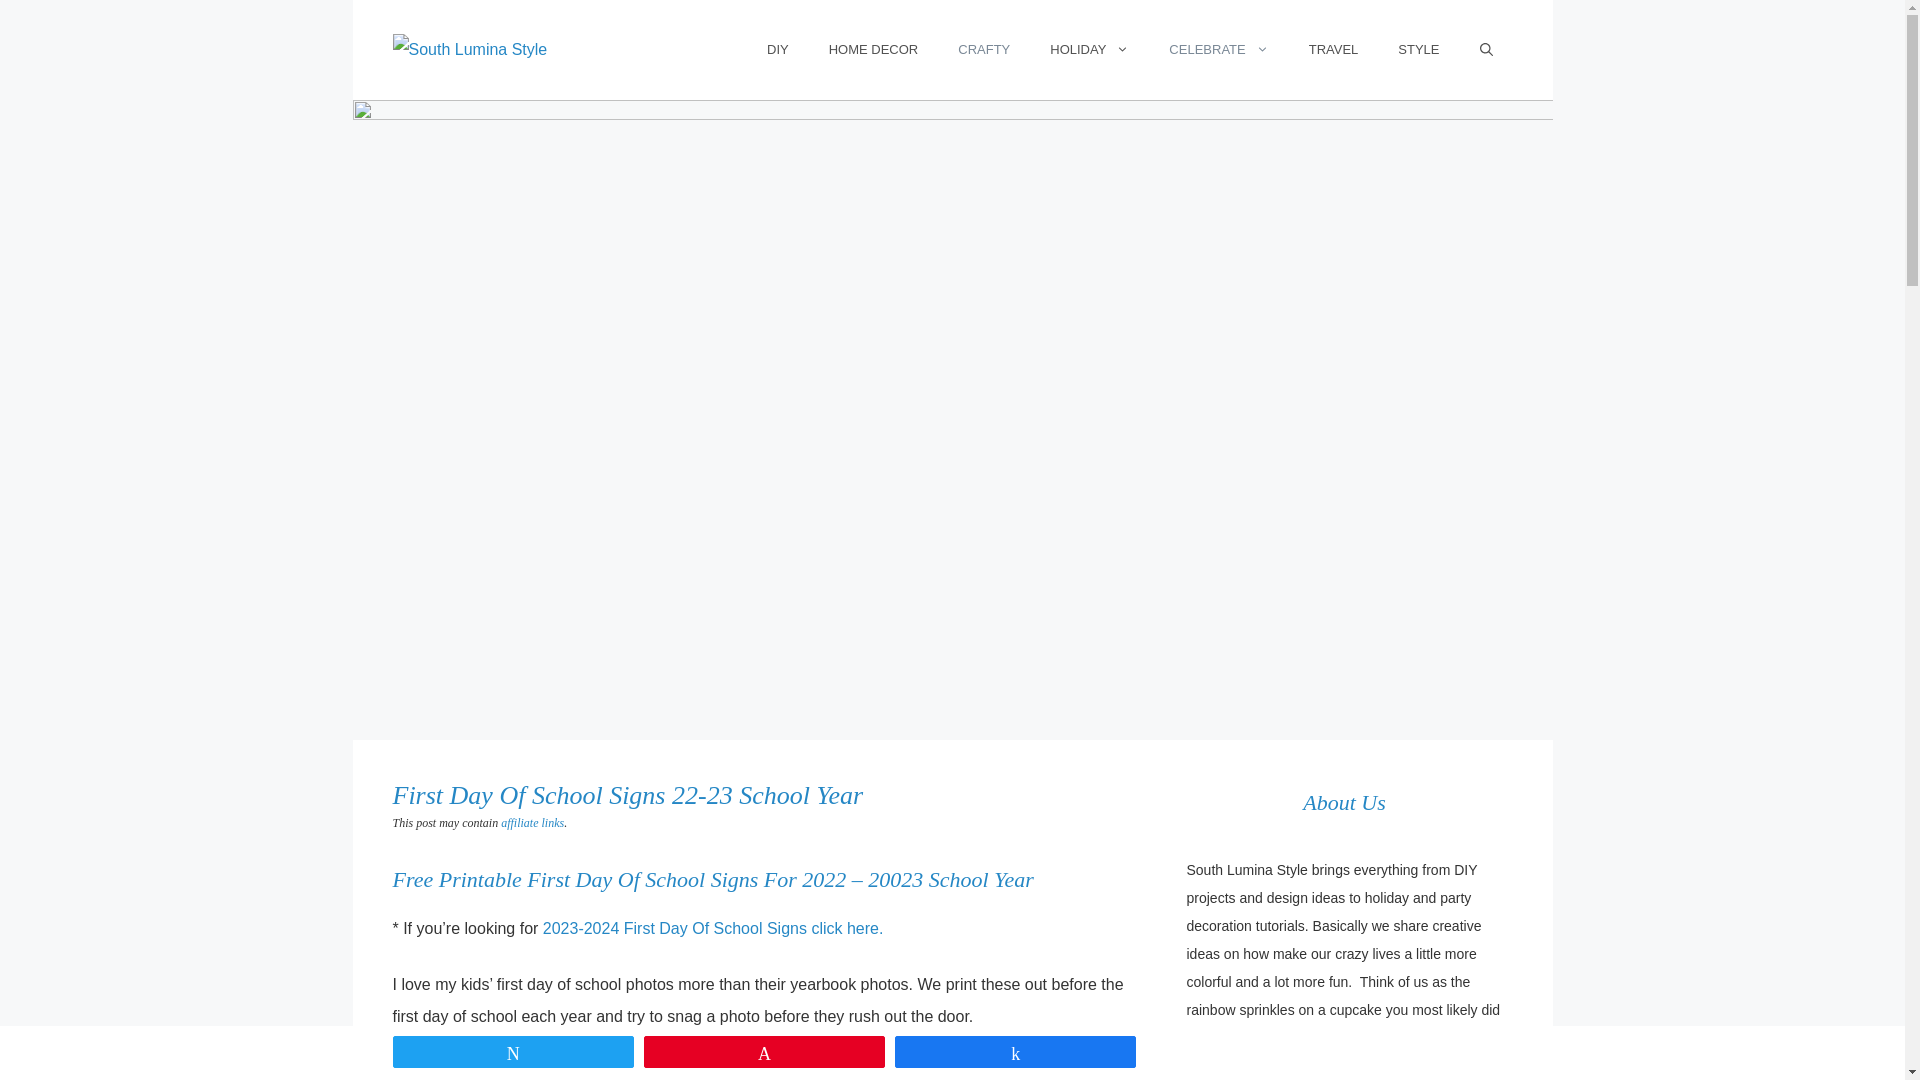  What do you see at coordinates (777, 50) in the screenshot?
I see `DIY` at bounding box center [777, 50].